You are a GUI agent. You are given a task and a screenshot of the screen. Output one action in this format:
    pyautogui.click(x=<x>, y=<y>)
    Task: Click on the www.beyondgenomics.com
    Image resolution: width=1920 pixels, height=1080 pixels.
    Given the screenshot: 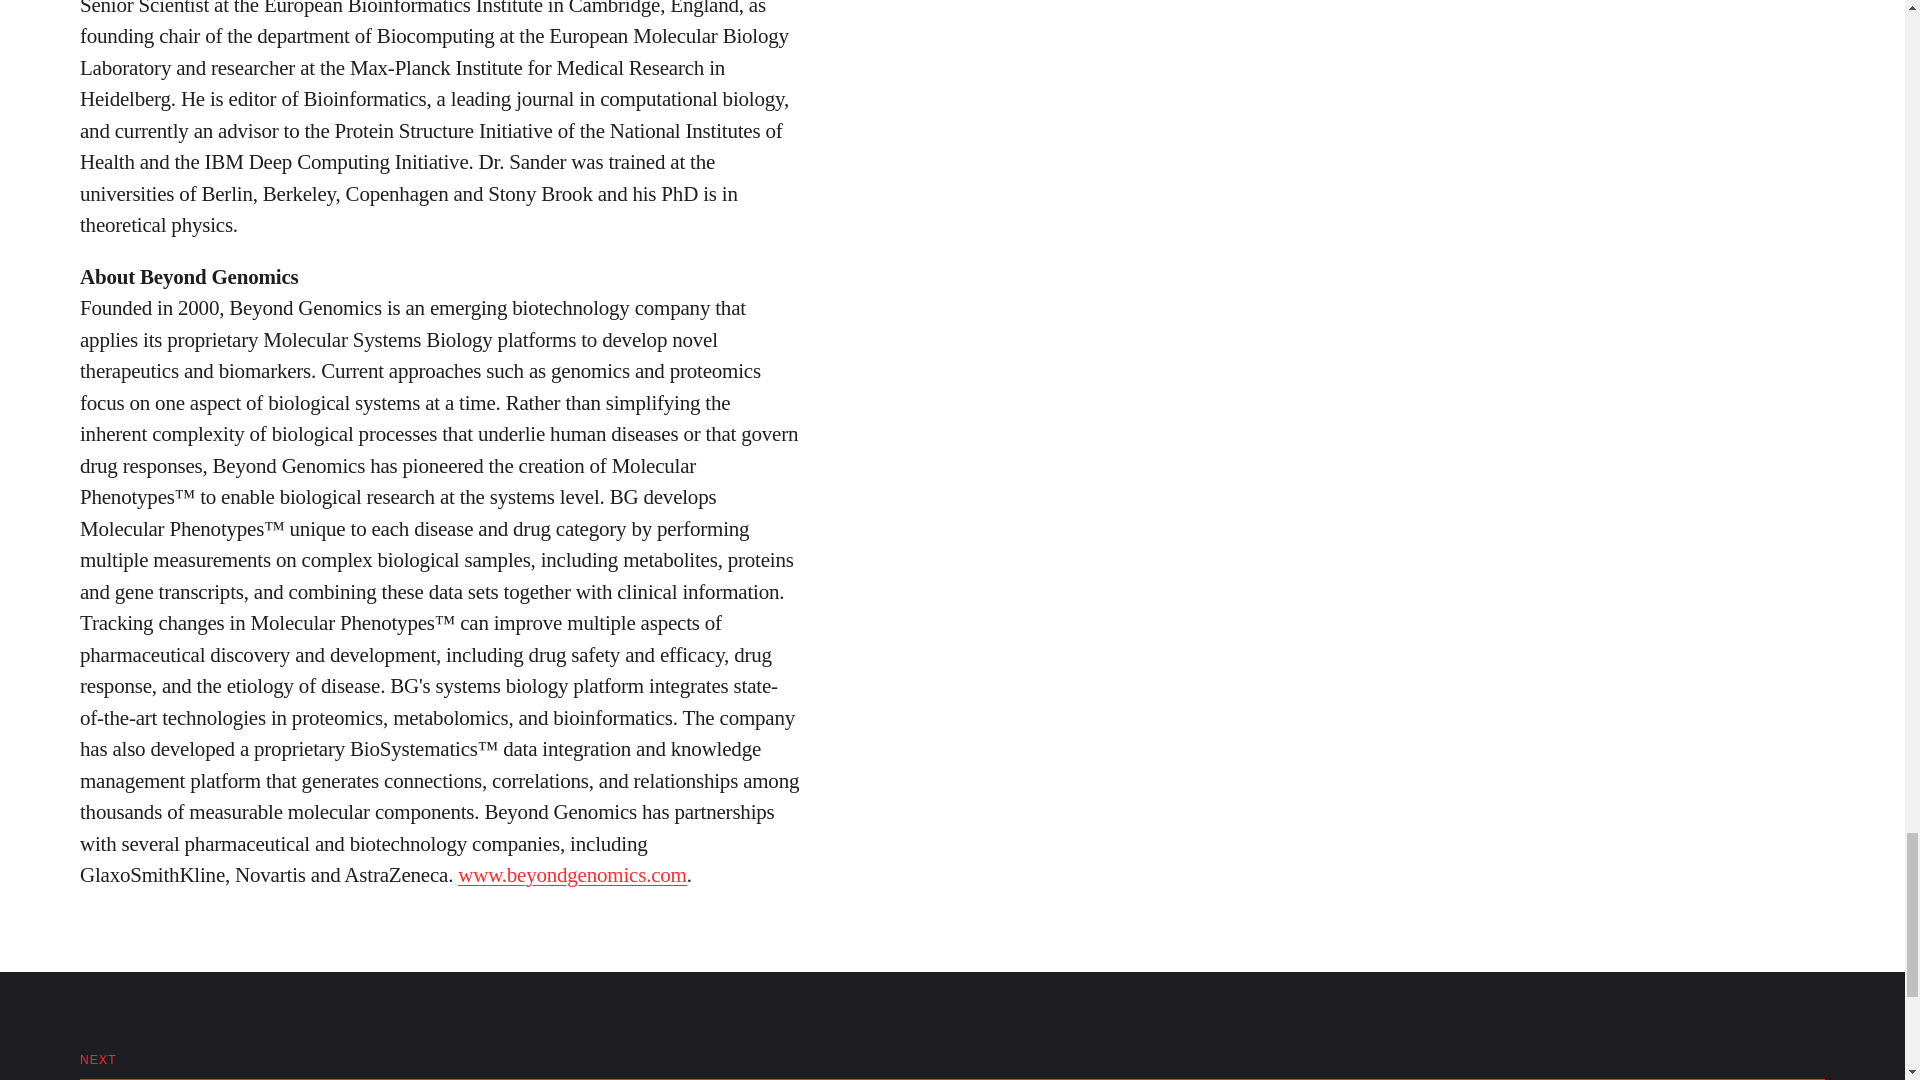 What is the action you would take?
    pyautogui.click(x=572, y=874)
    